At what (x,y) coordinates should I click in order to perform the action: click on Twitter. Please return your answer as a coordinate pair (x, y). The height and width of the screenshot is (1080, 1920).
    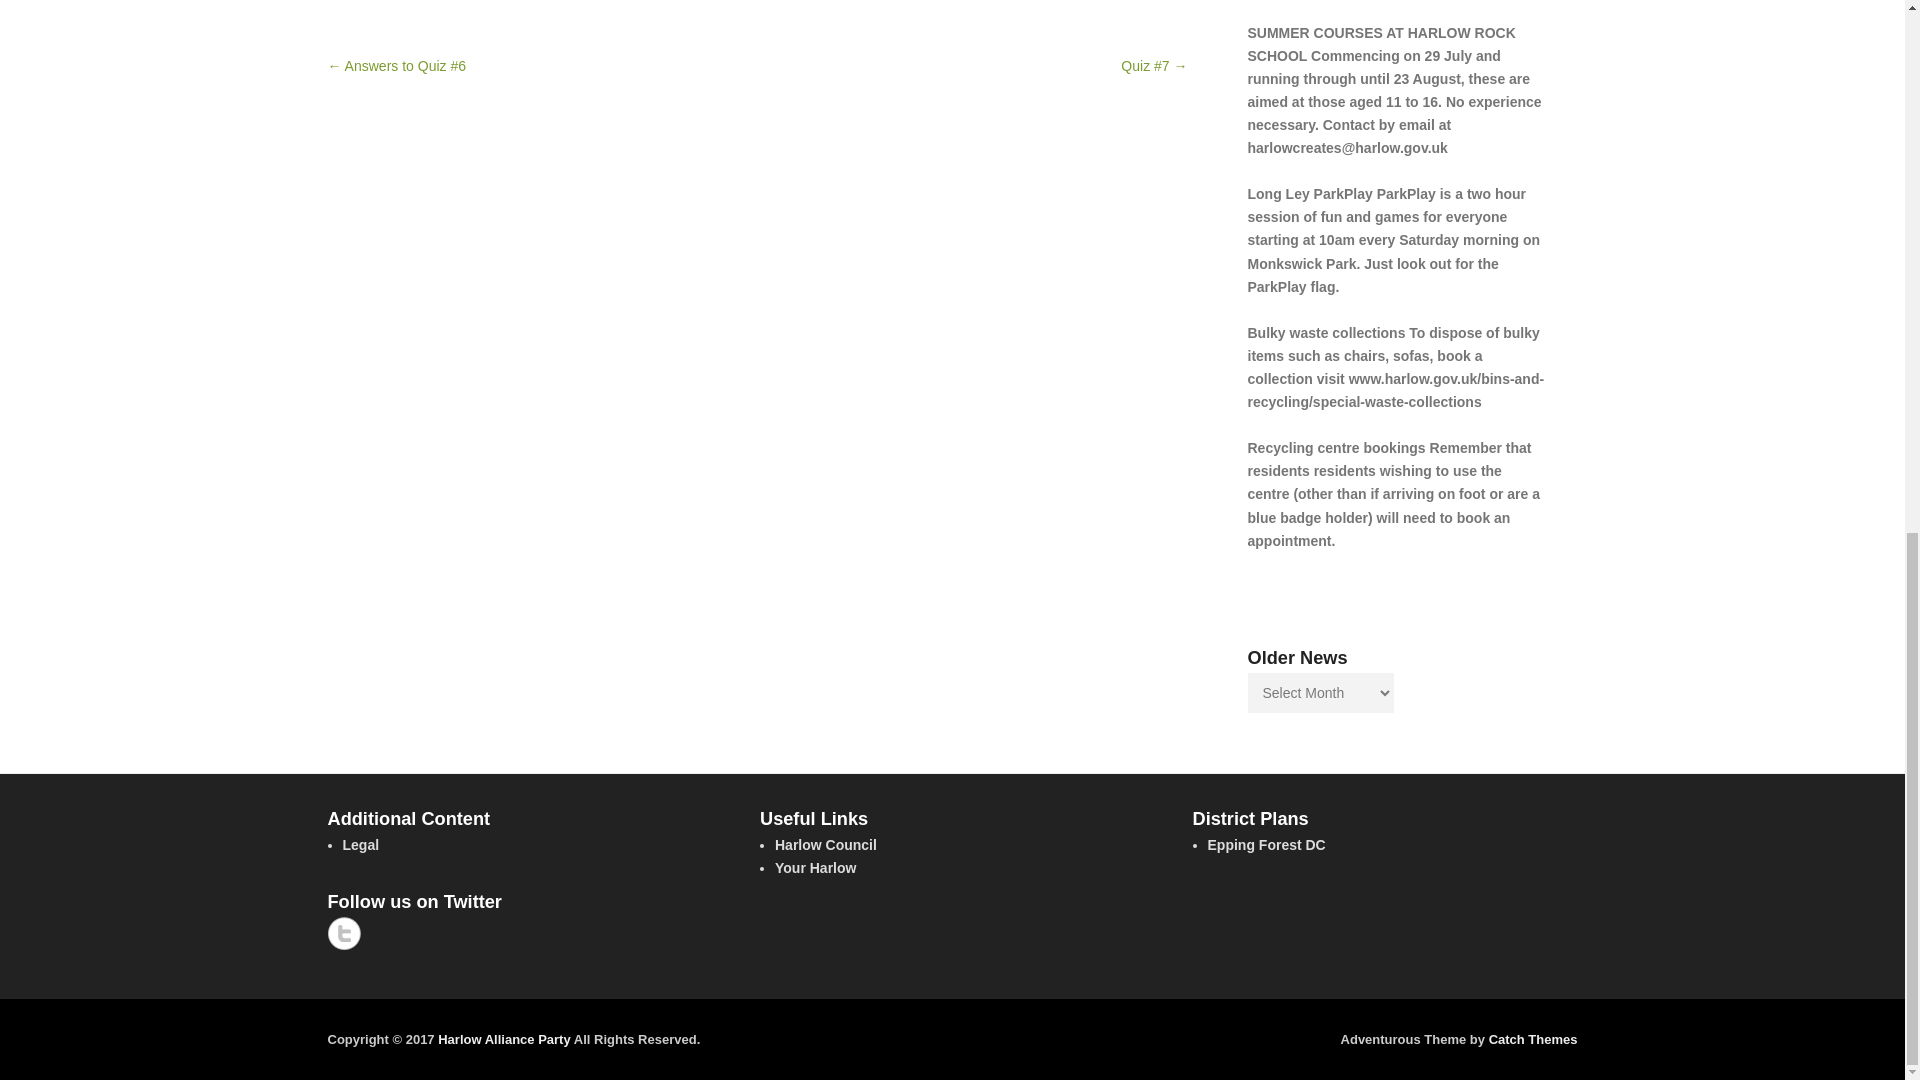
    Looking at the image, I should click on (344, 933).